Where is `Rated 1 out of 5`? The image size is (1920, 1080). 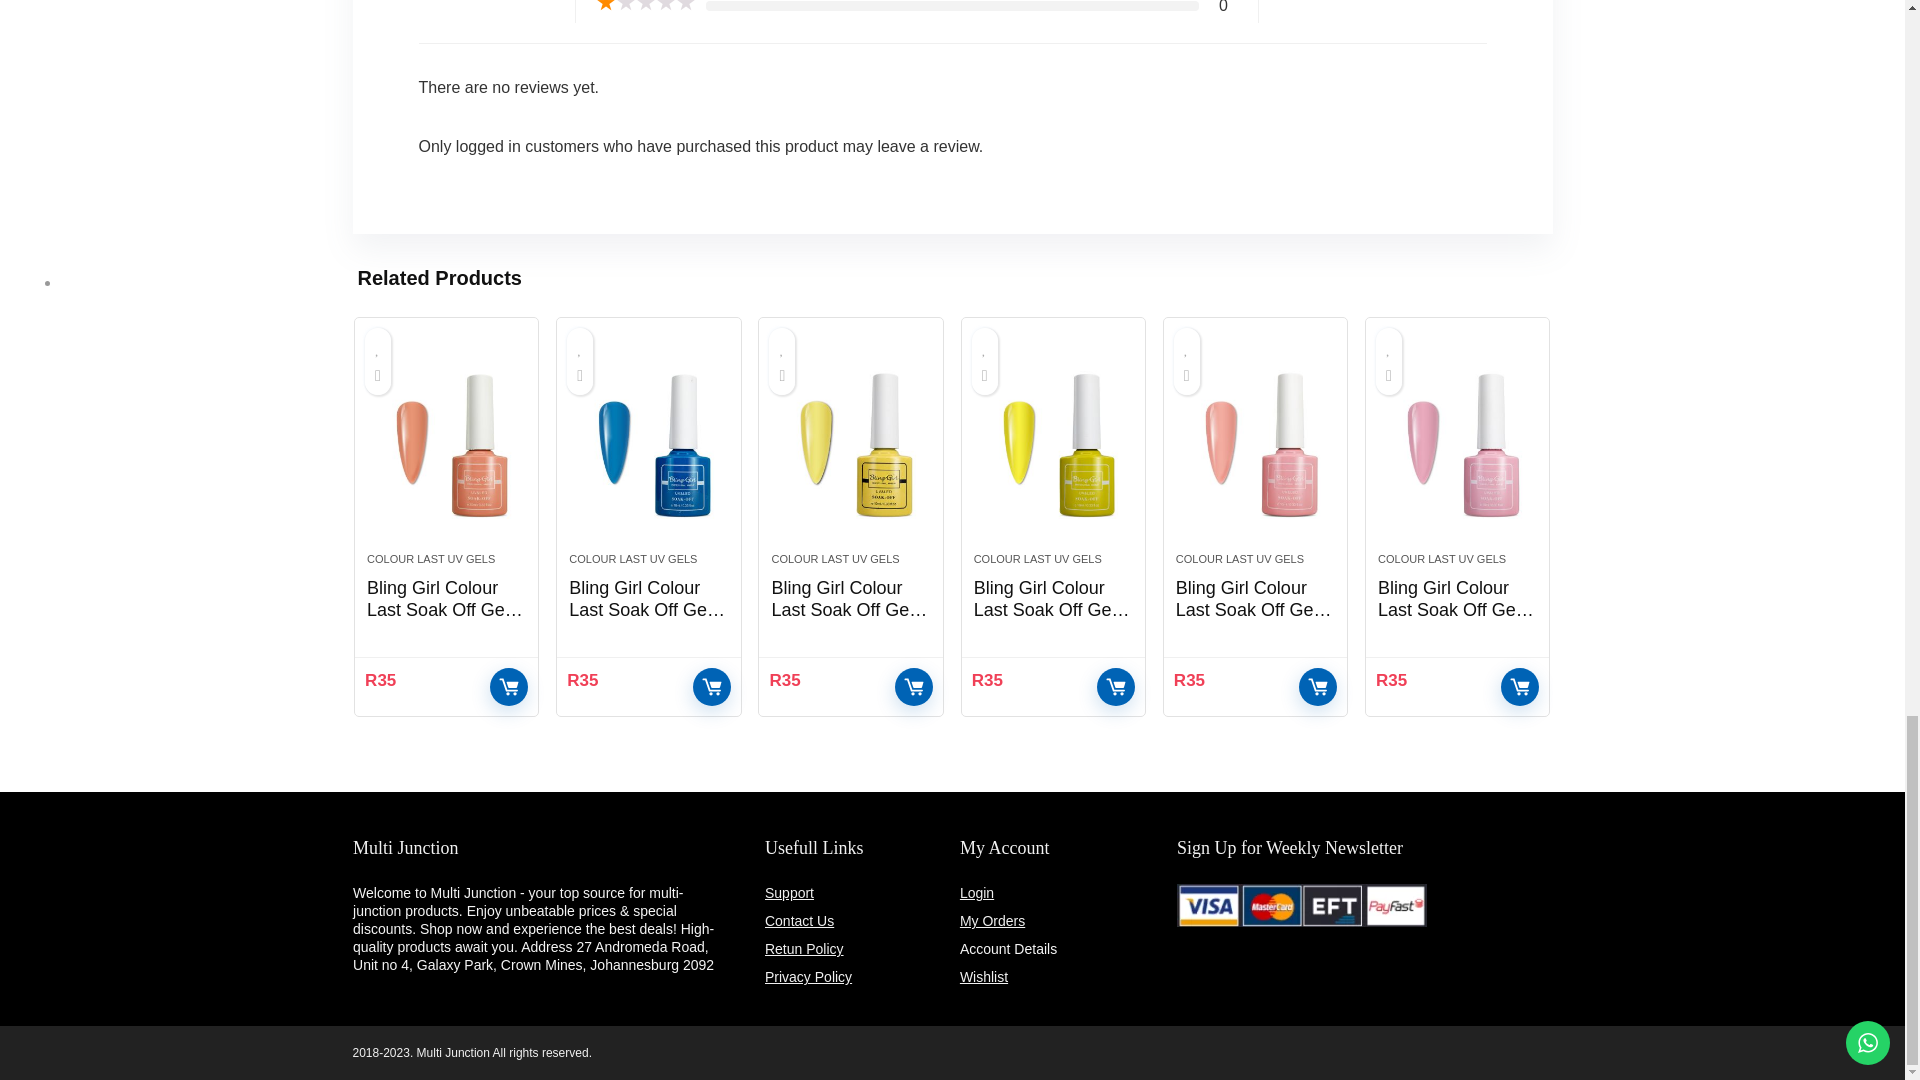 Rated 1 out of 5 is located at coordinates (645, 6).